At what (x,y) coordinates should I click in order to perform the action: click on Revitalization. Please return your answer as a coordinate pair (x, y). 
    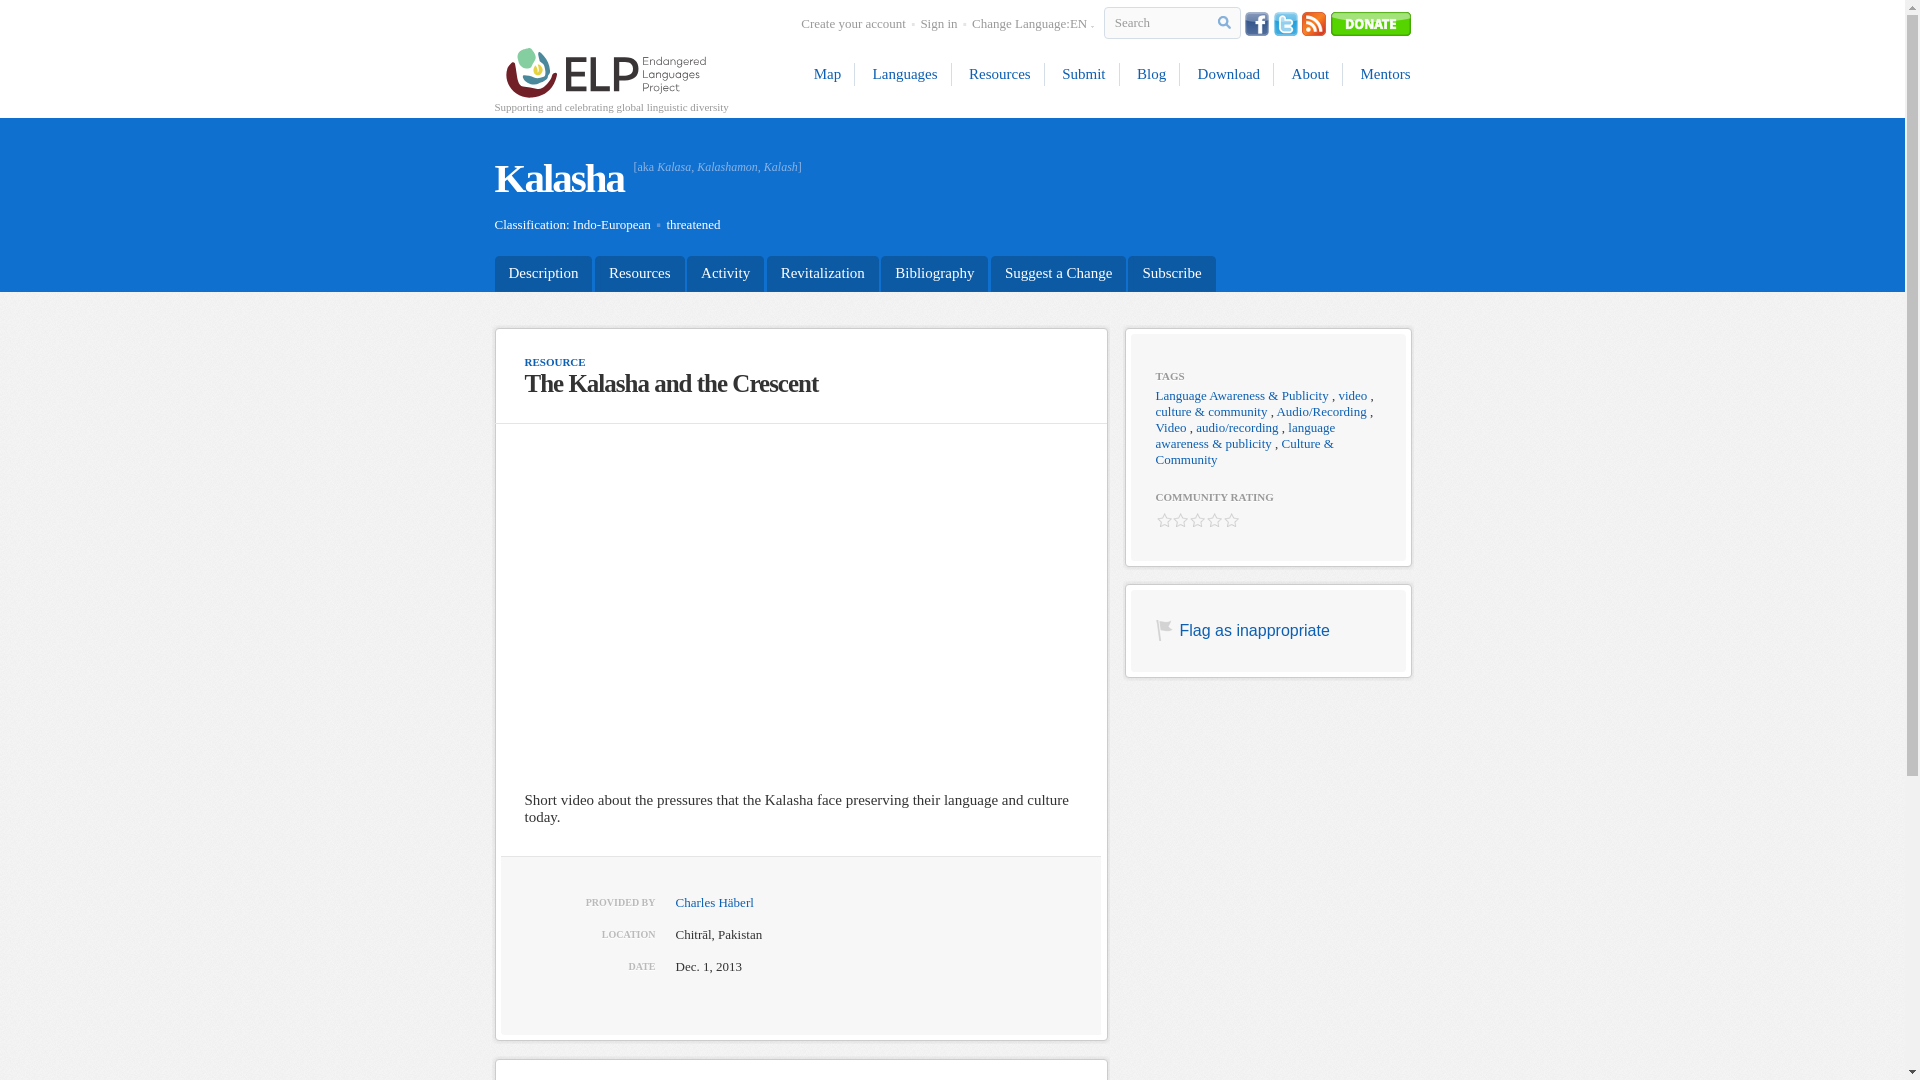
    Looking at the image, I should click on (822, 272).